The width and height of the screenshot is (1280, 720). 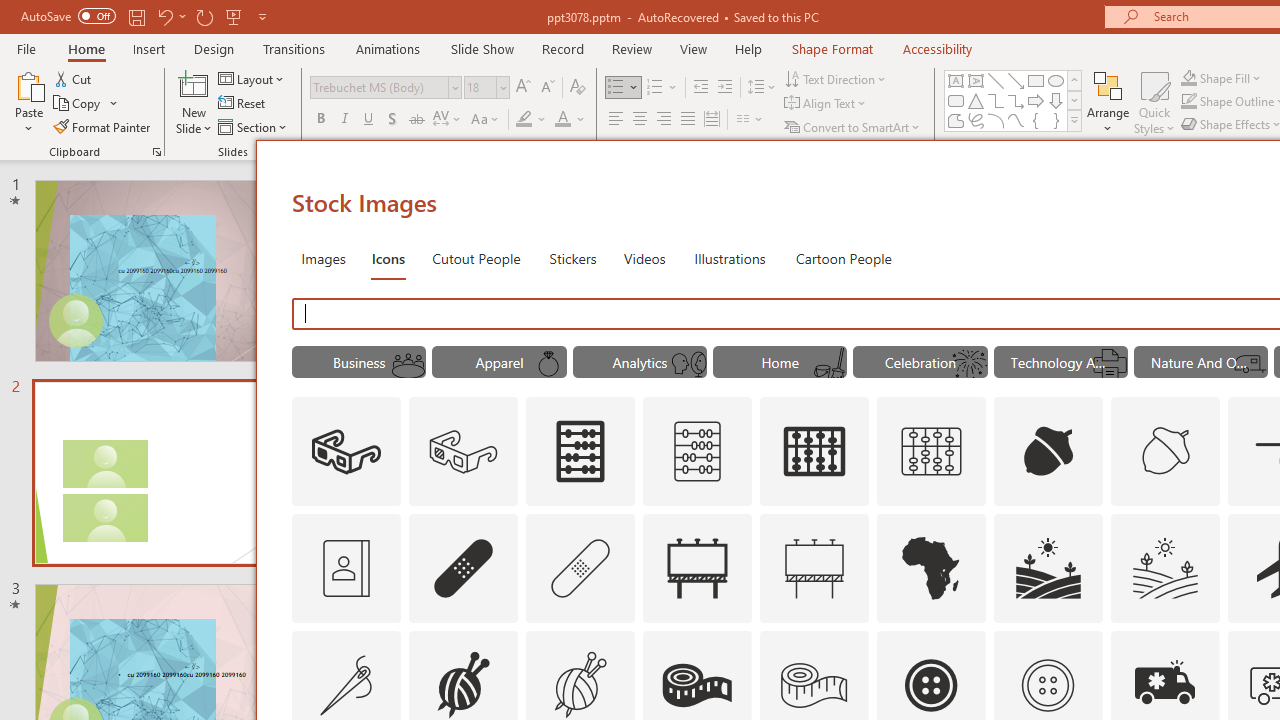 What do you see at coordinates (688, 120) in the screenshot?
I see `Justify` at bounding box center [688, 120].